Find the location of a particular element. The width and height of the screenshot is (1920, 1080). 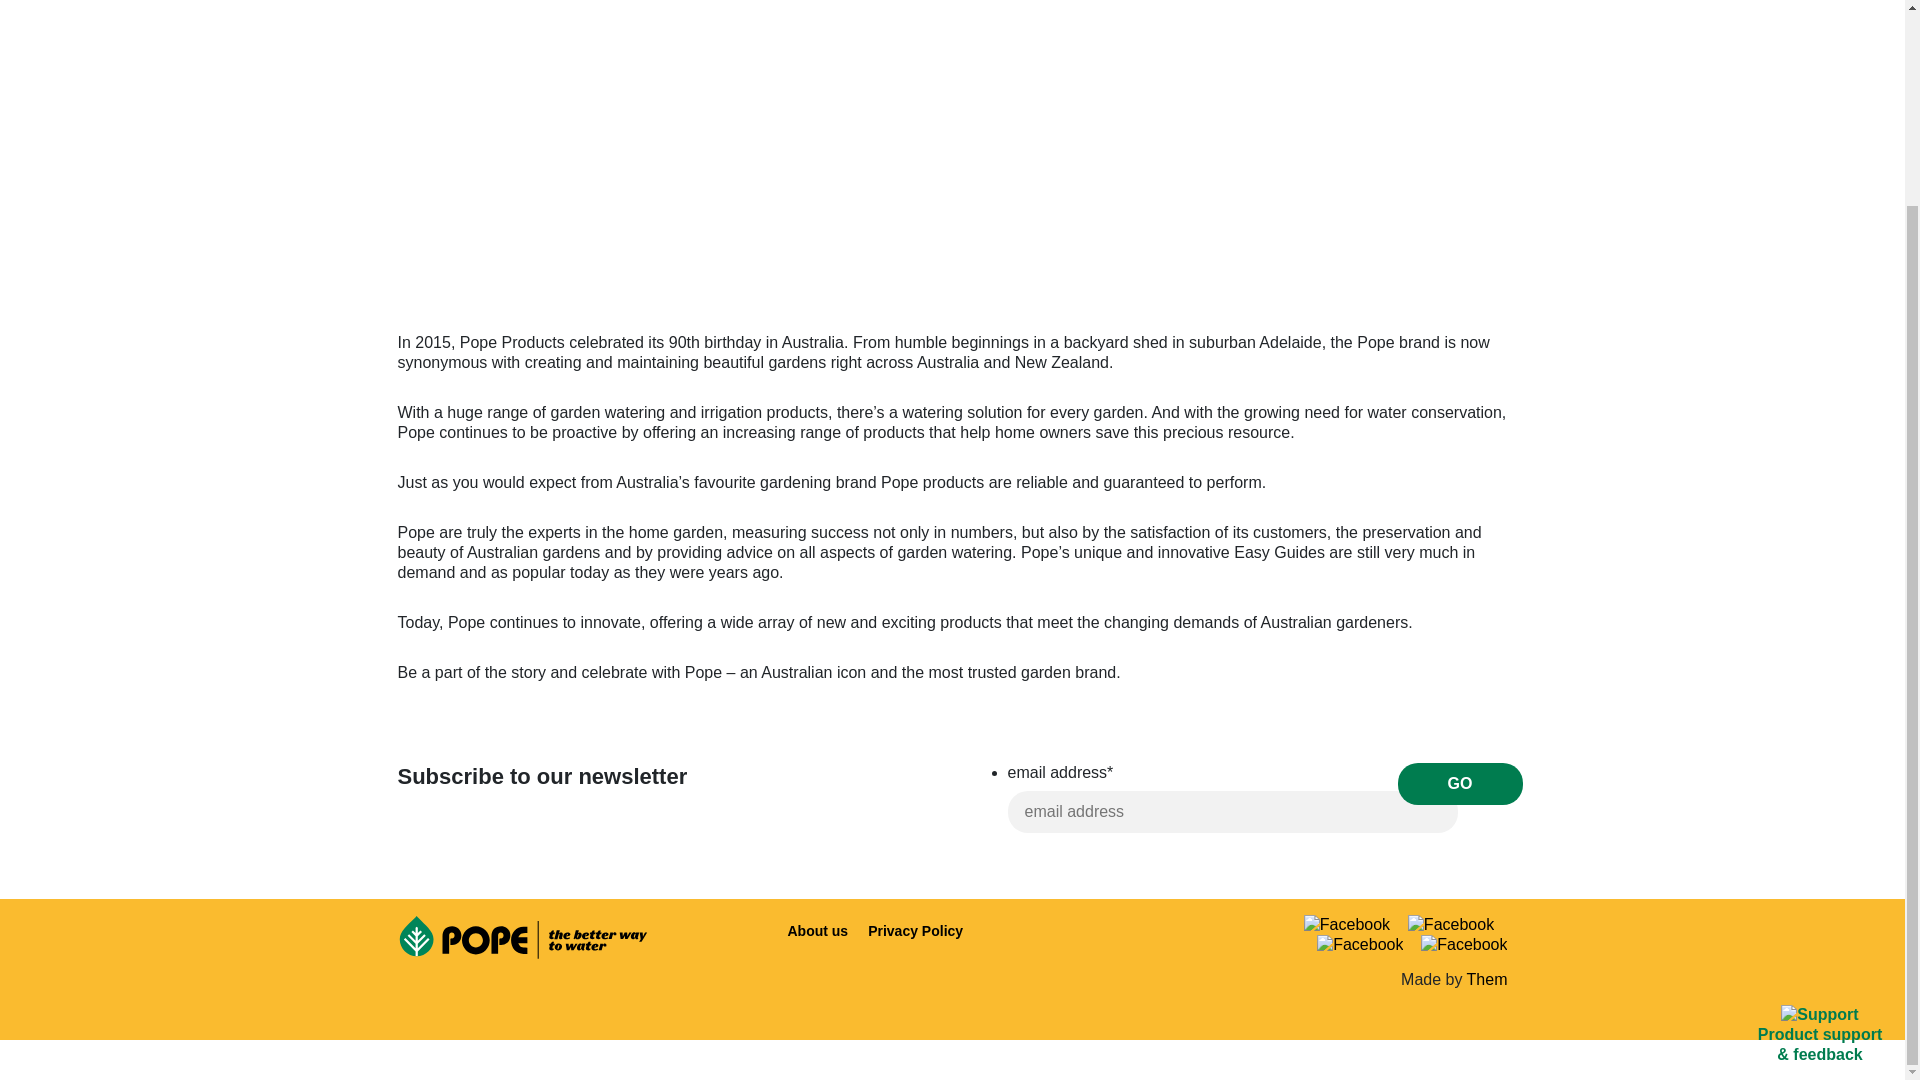

Go is located at coordinates (1460, 783).